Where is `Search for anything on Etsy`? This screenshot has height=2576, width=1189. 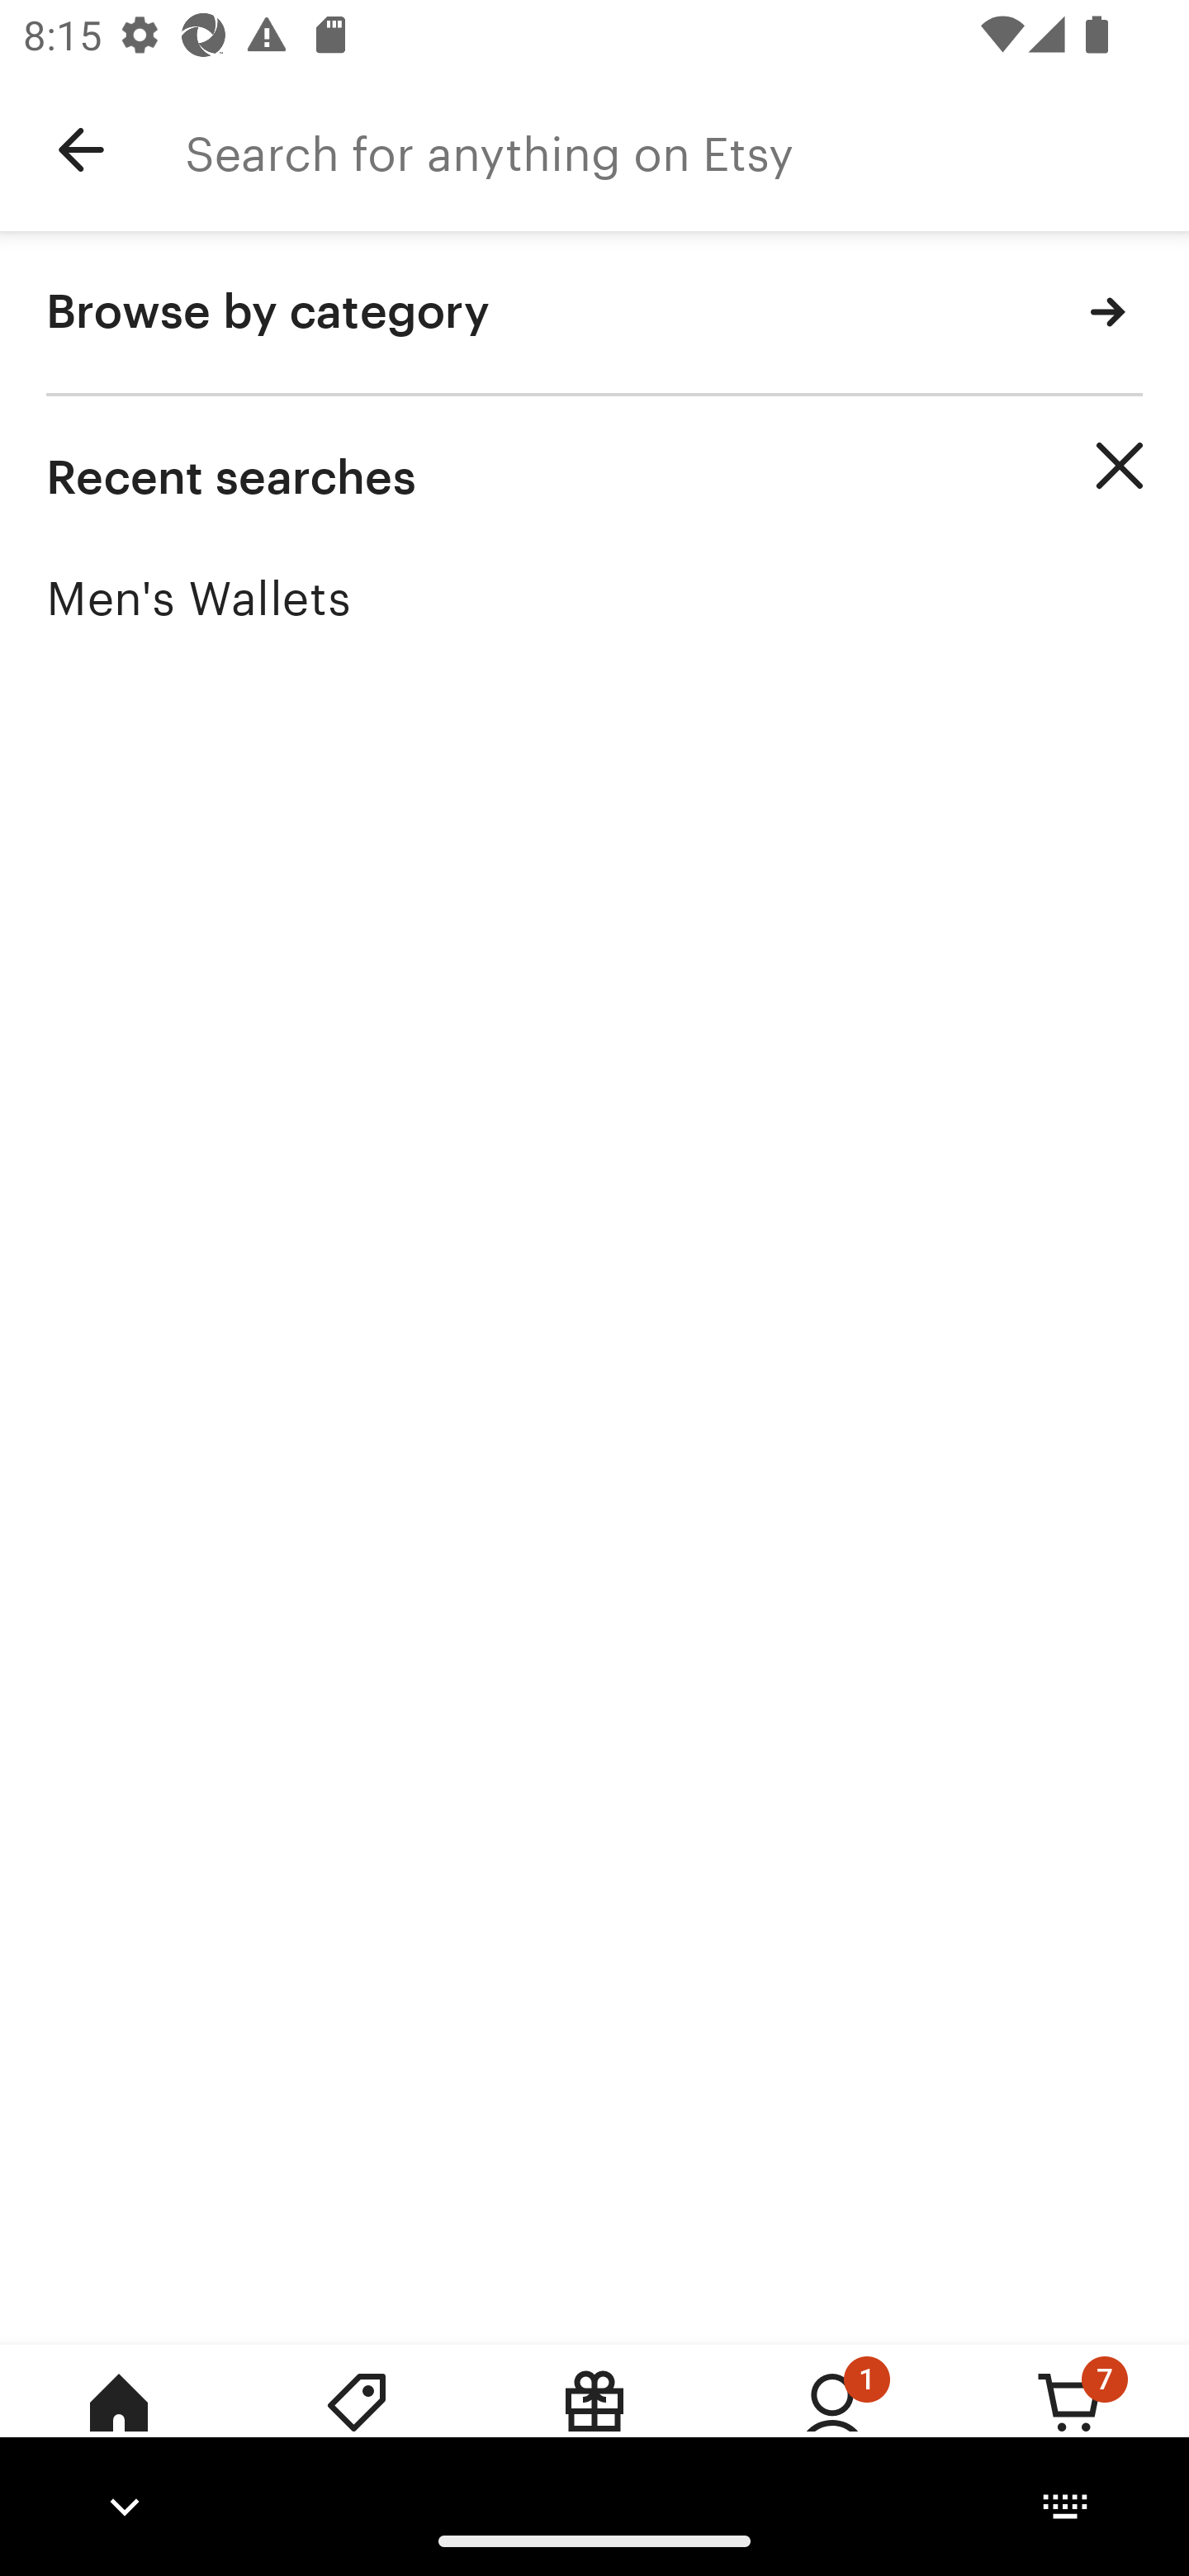 Search for anything on Etsy is located at coordinates (687, 150).